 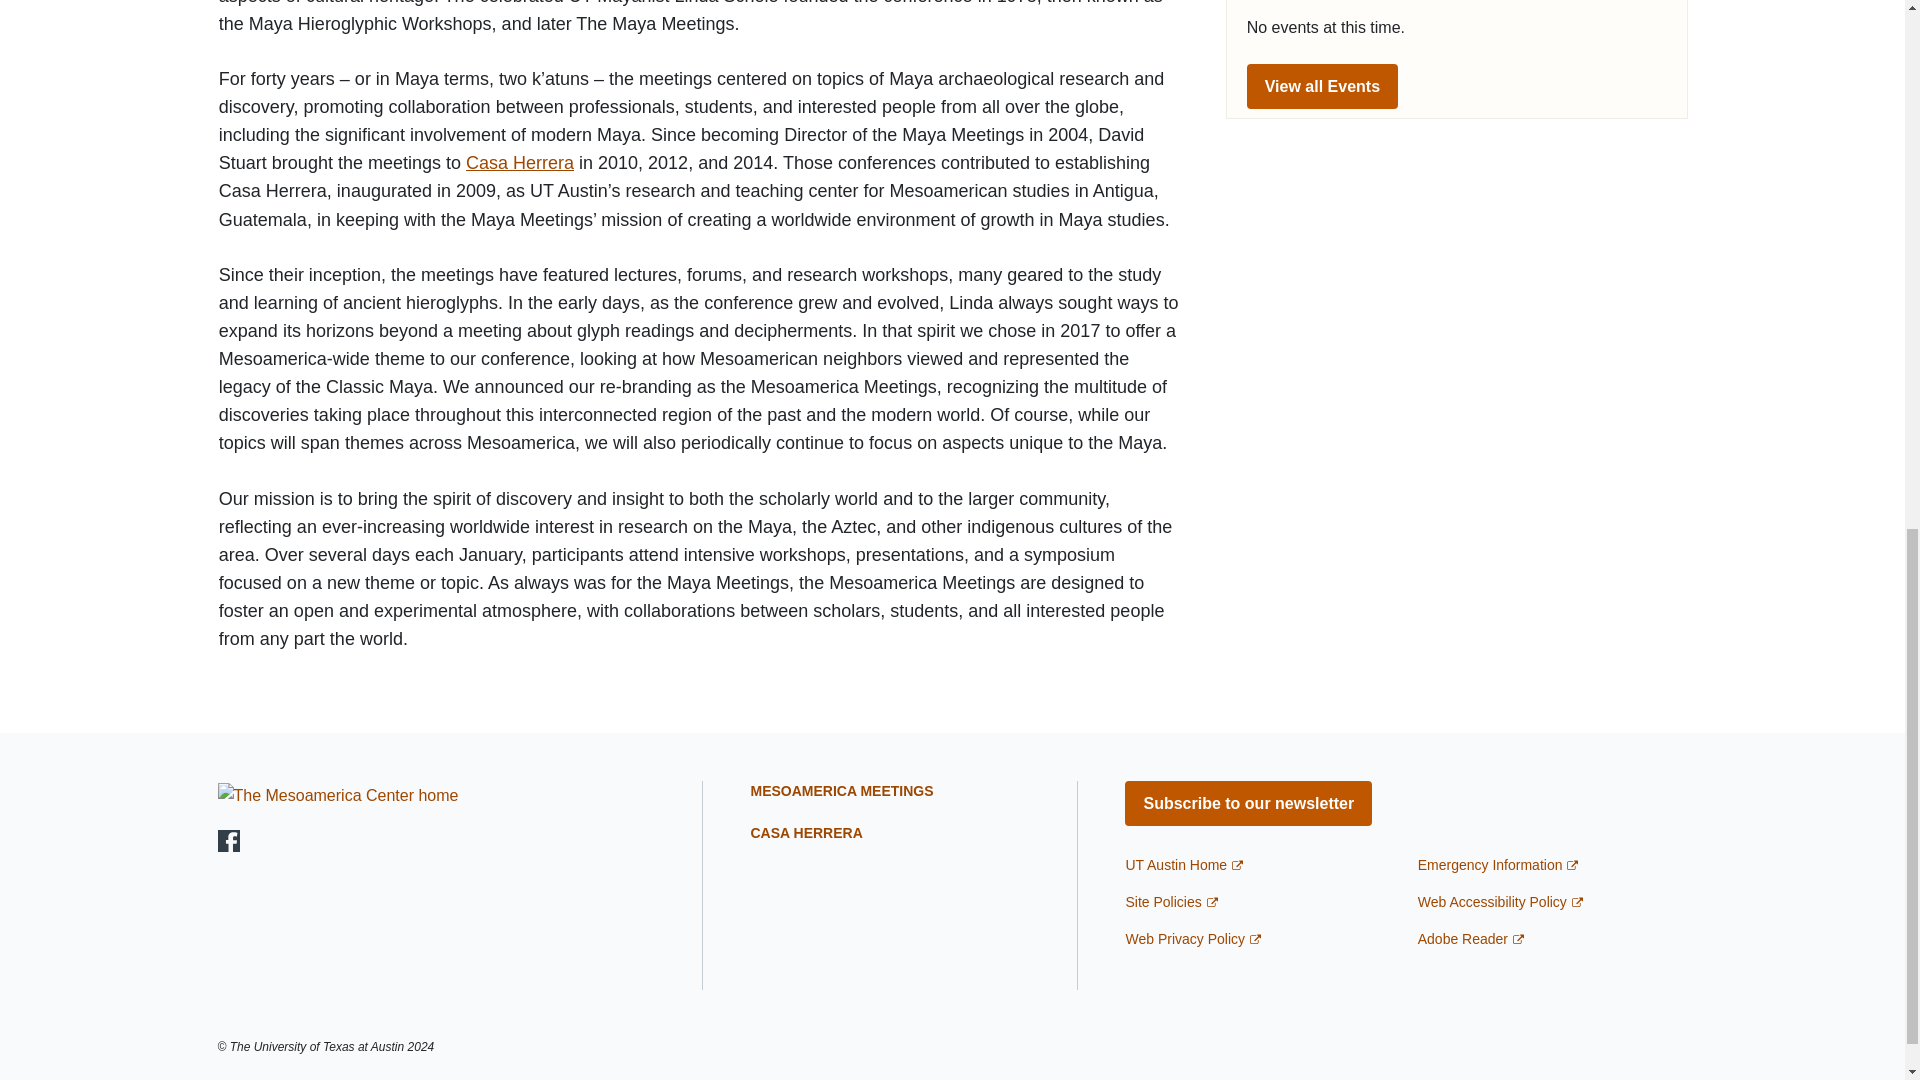 What do you see at coordinates (338, 794) in the screenshot?
I see `Home` at bounding box center [338, 794].